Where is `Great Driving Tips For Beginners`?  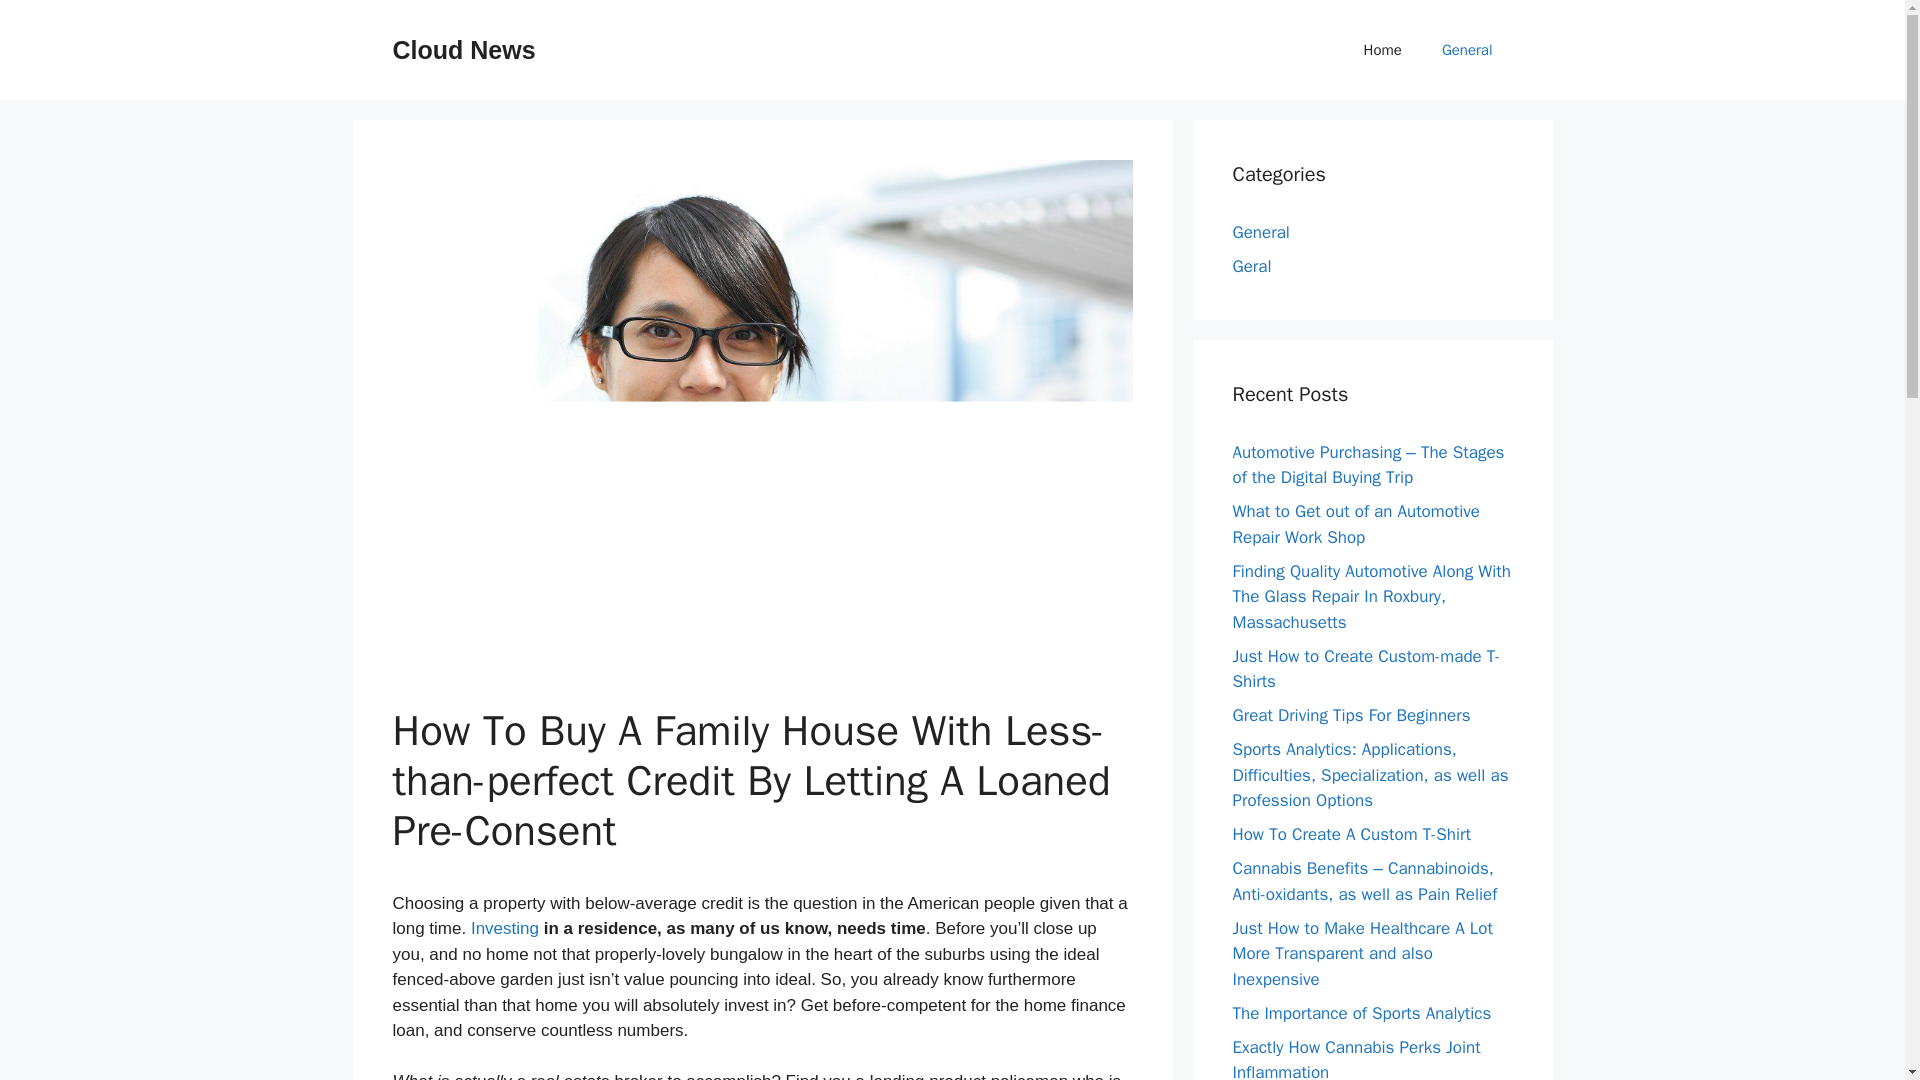
Great Driving Tips For Beginners is located at coordinates (1351, 715).